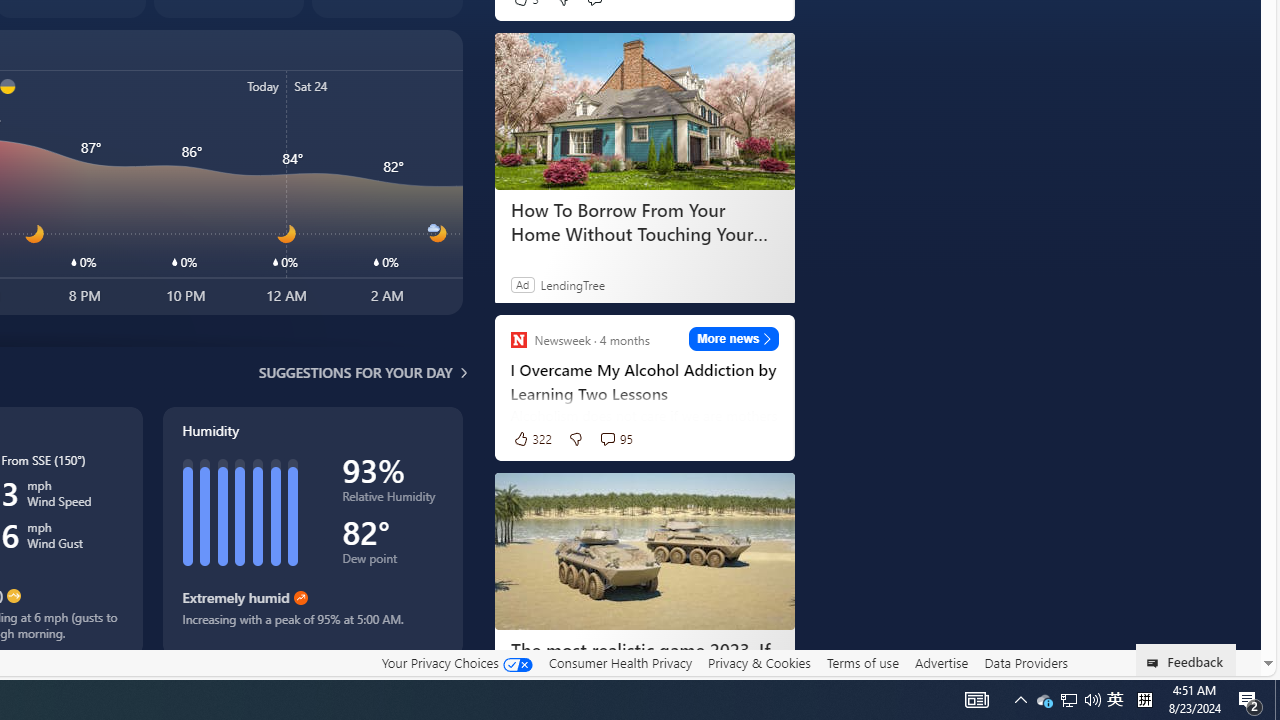 Image resolution: width=1280 pixels, height=720 pixels. Describe the element at coordinates (1186, 660) in the screenshot. I see `Feedback` at that location.